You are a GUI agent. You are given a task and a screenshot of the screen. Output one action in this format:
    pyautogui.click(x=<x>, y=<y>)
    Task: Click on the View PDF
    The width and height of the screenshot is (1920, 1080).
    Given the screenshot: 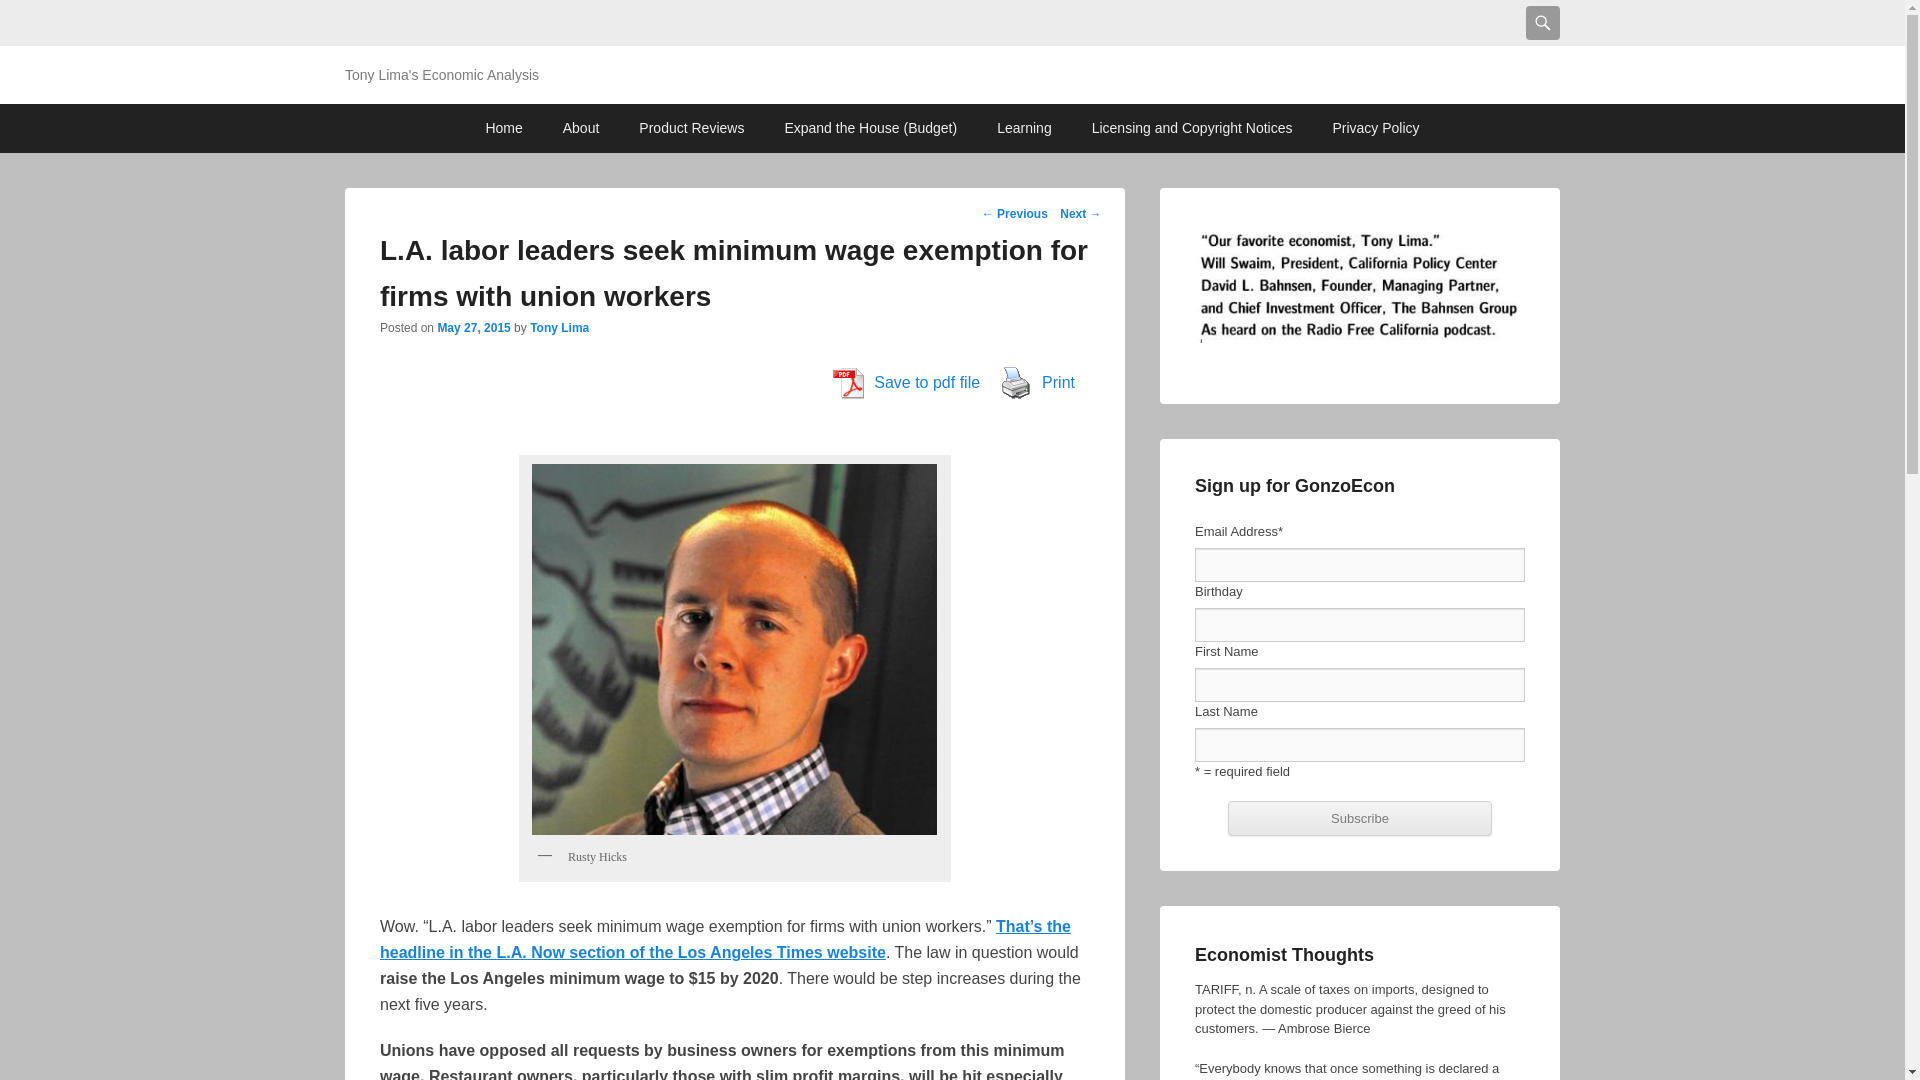 What is the action you would take?
    pyautogui.click(x=848, y=382)
    